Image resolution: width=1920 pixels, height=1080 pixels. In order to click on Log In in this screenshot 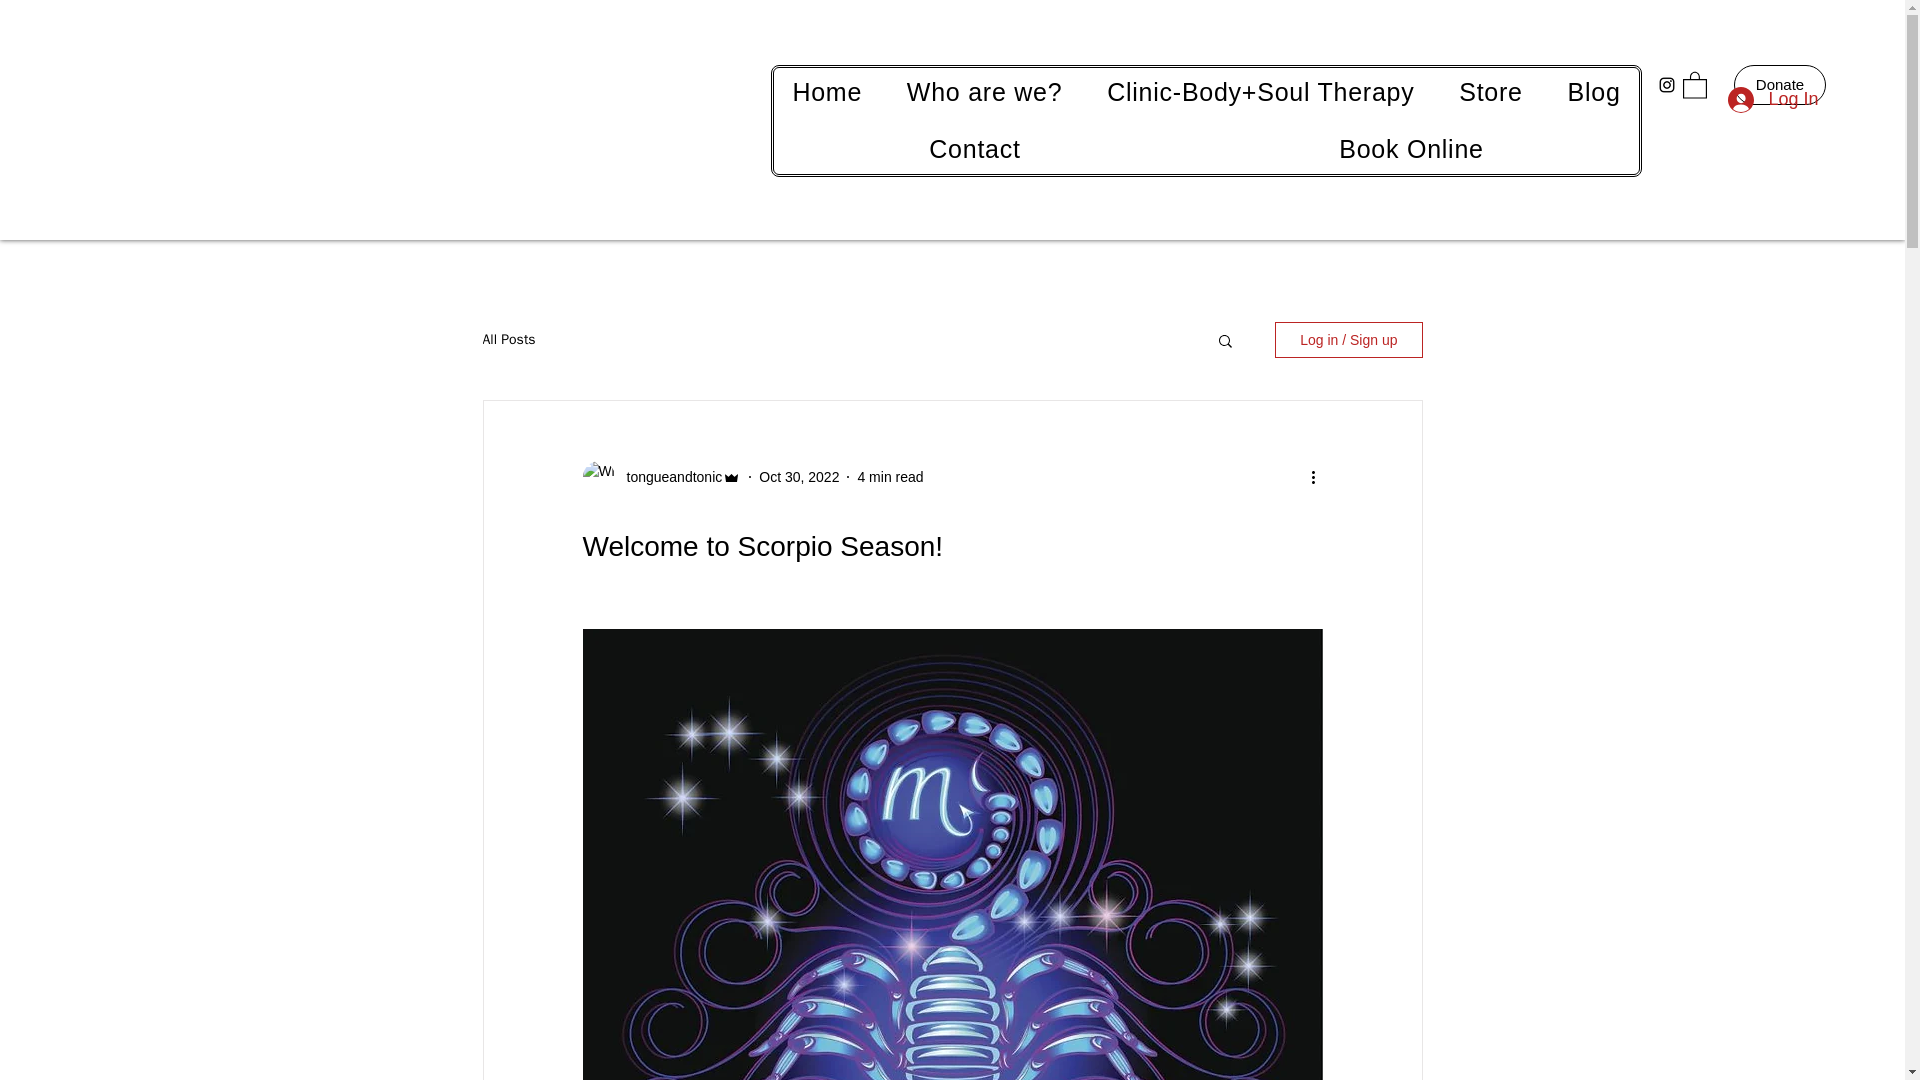, I will do `click(1772, 100)`.